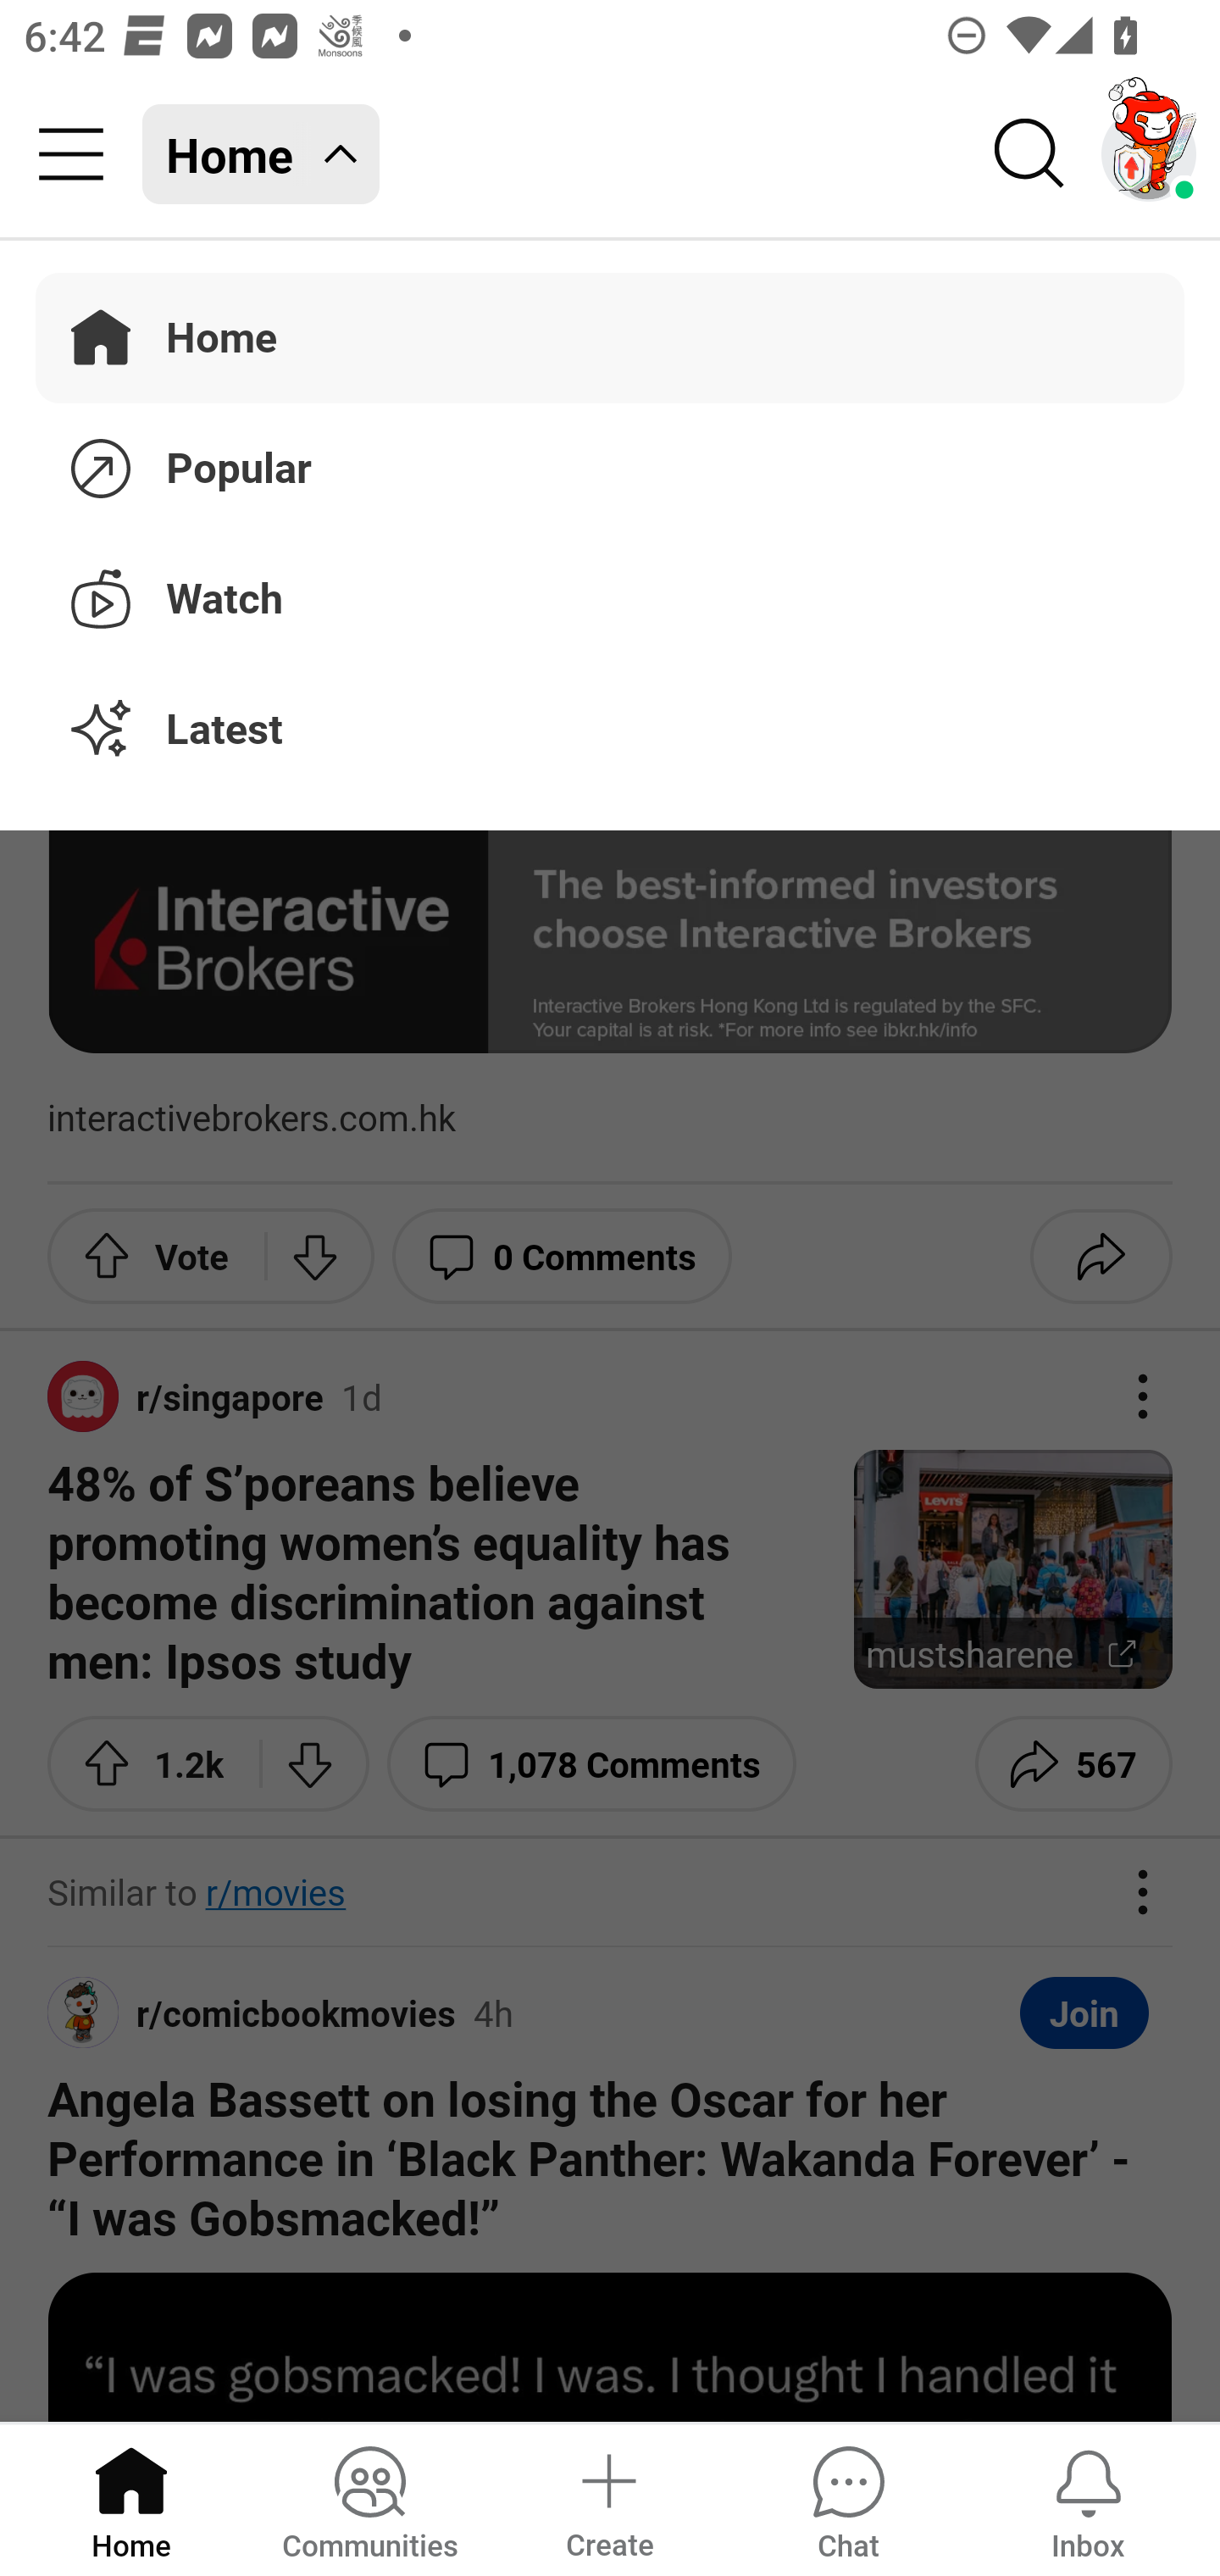  I want to click on Search, so click(1030, 154).